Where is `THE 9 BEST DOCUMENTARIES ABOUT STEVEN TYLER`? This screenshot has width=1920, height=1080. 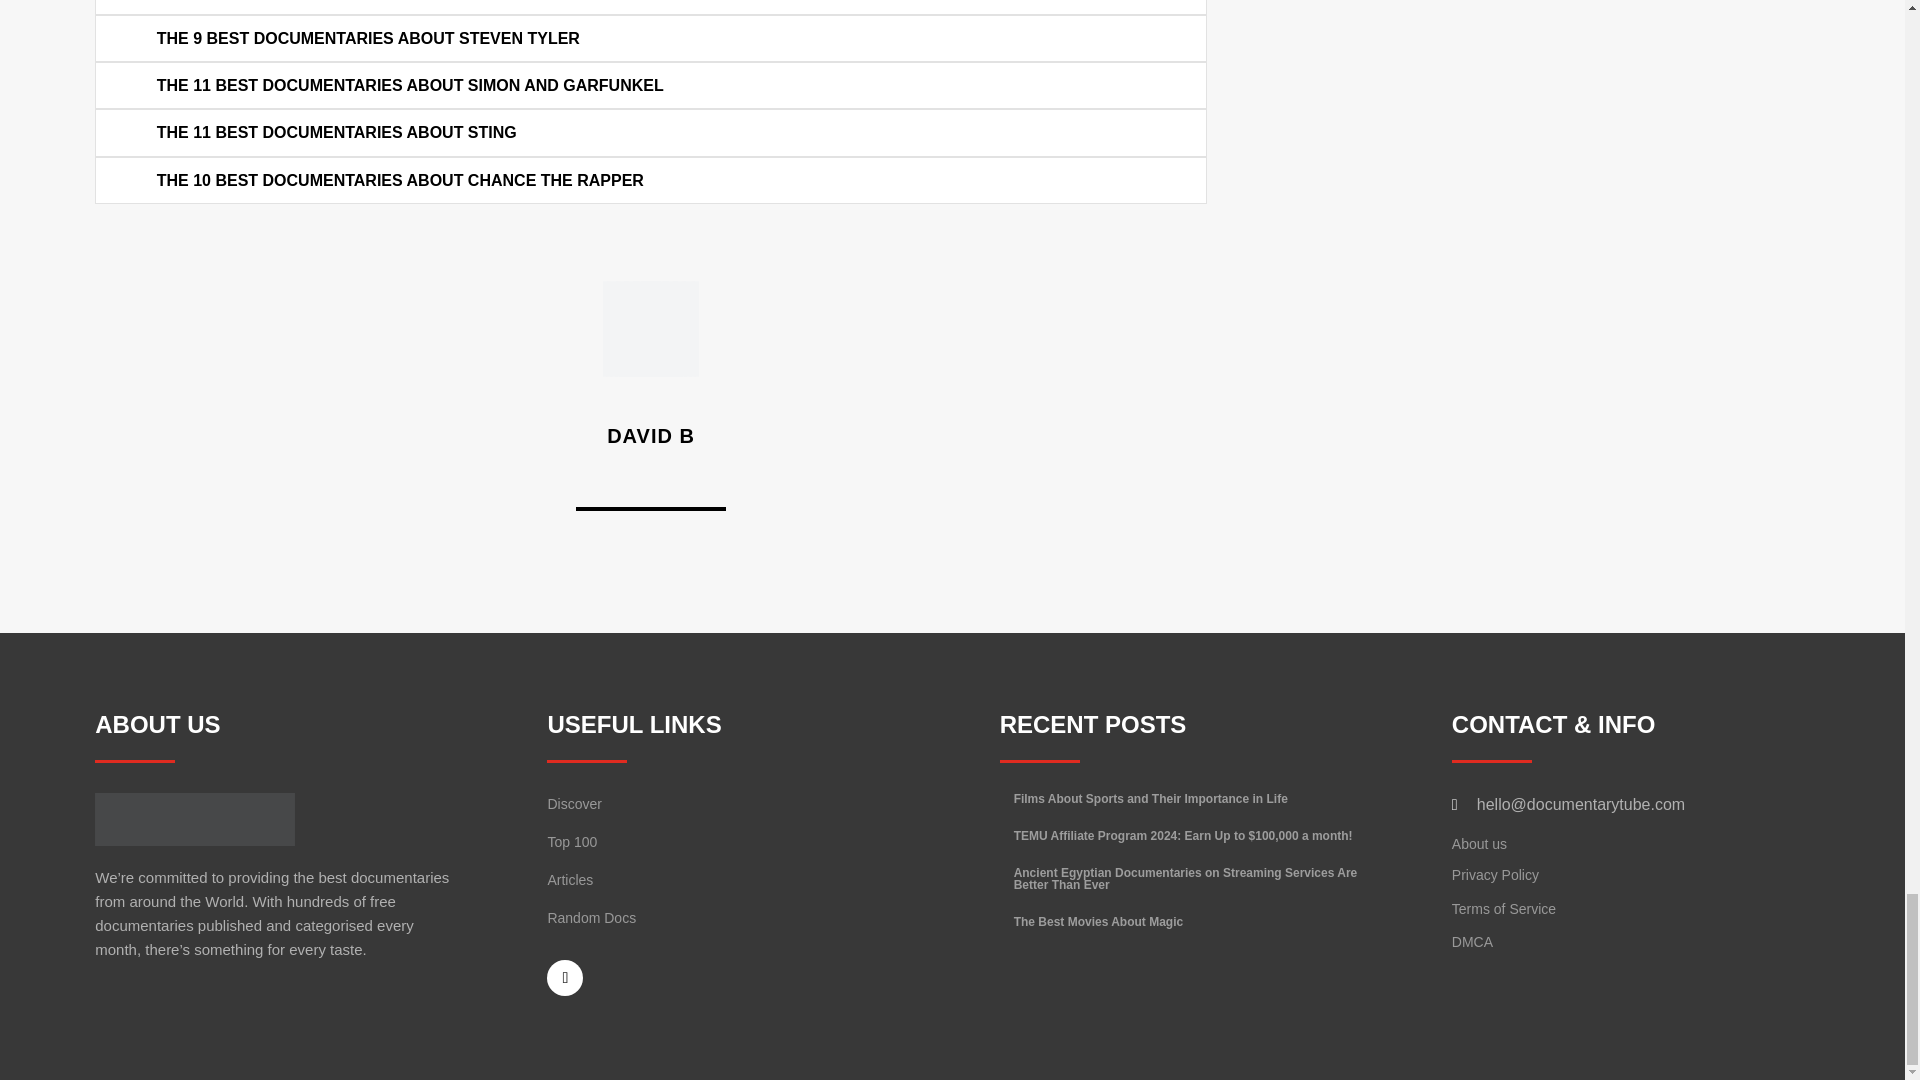 THE 9 BEST DOCUMENTARIES ABOUT STEVEN TYLER is located at coordinates (368, 38).